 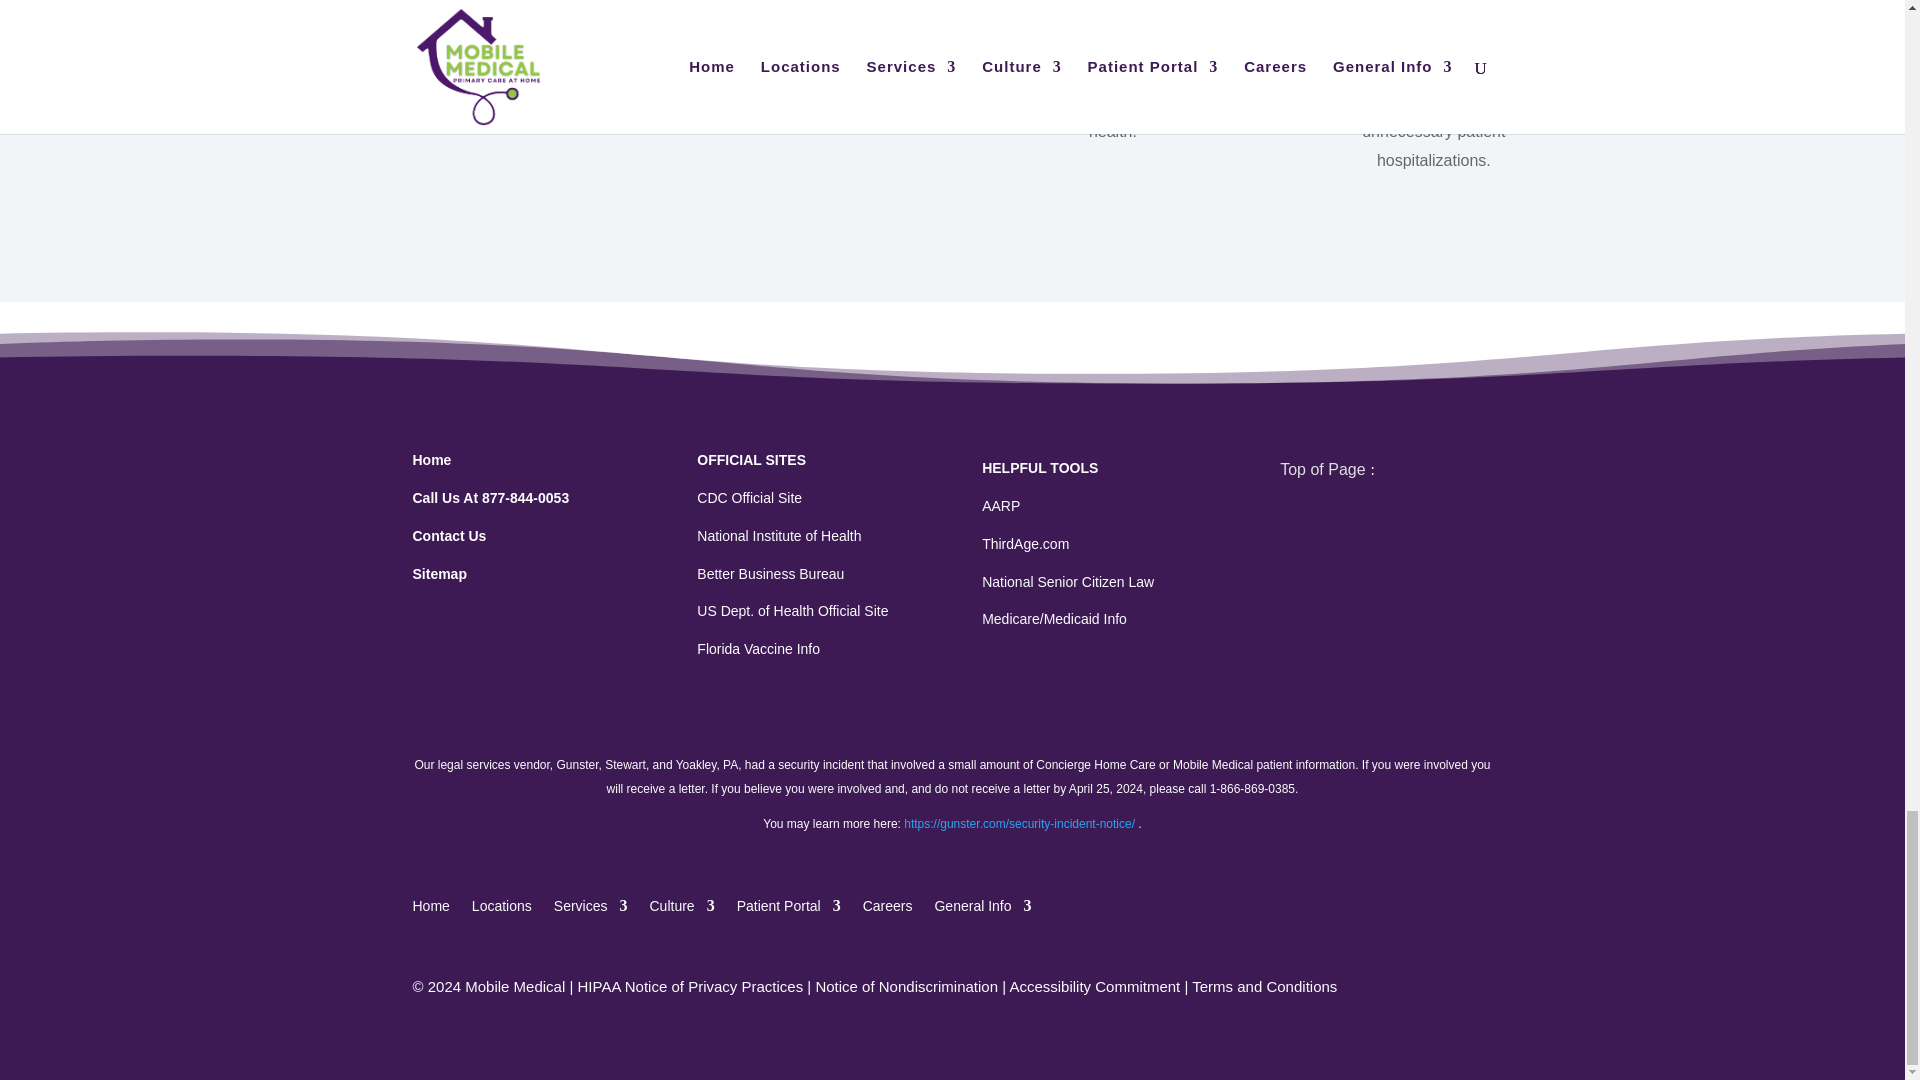 What do you see at coordinates (448, 536) in the screenshot?
I see `Contact Us` at bounding box center [448, 536].